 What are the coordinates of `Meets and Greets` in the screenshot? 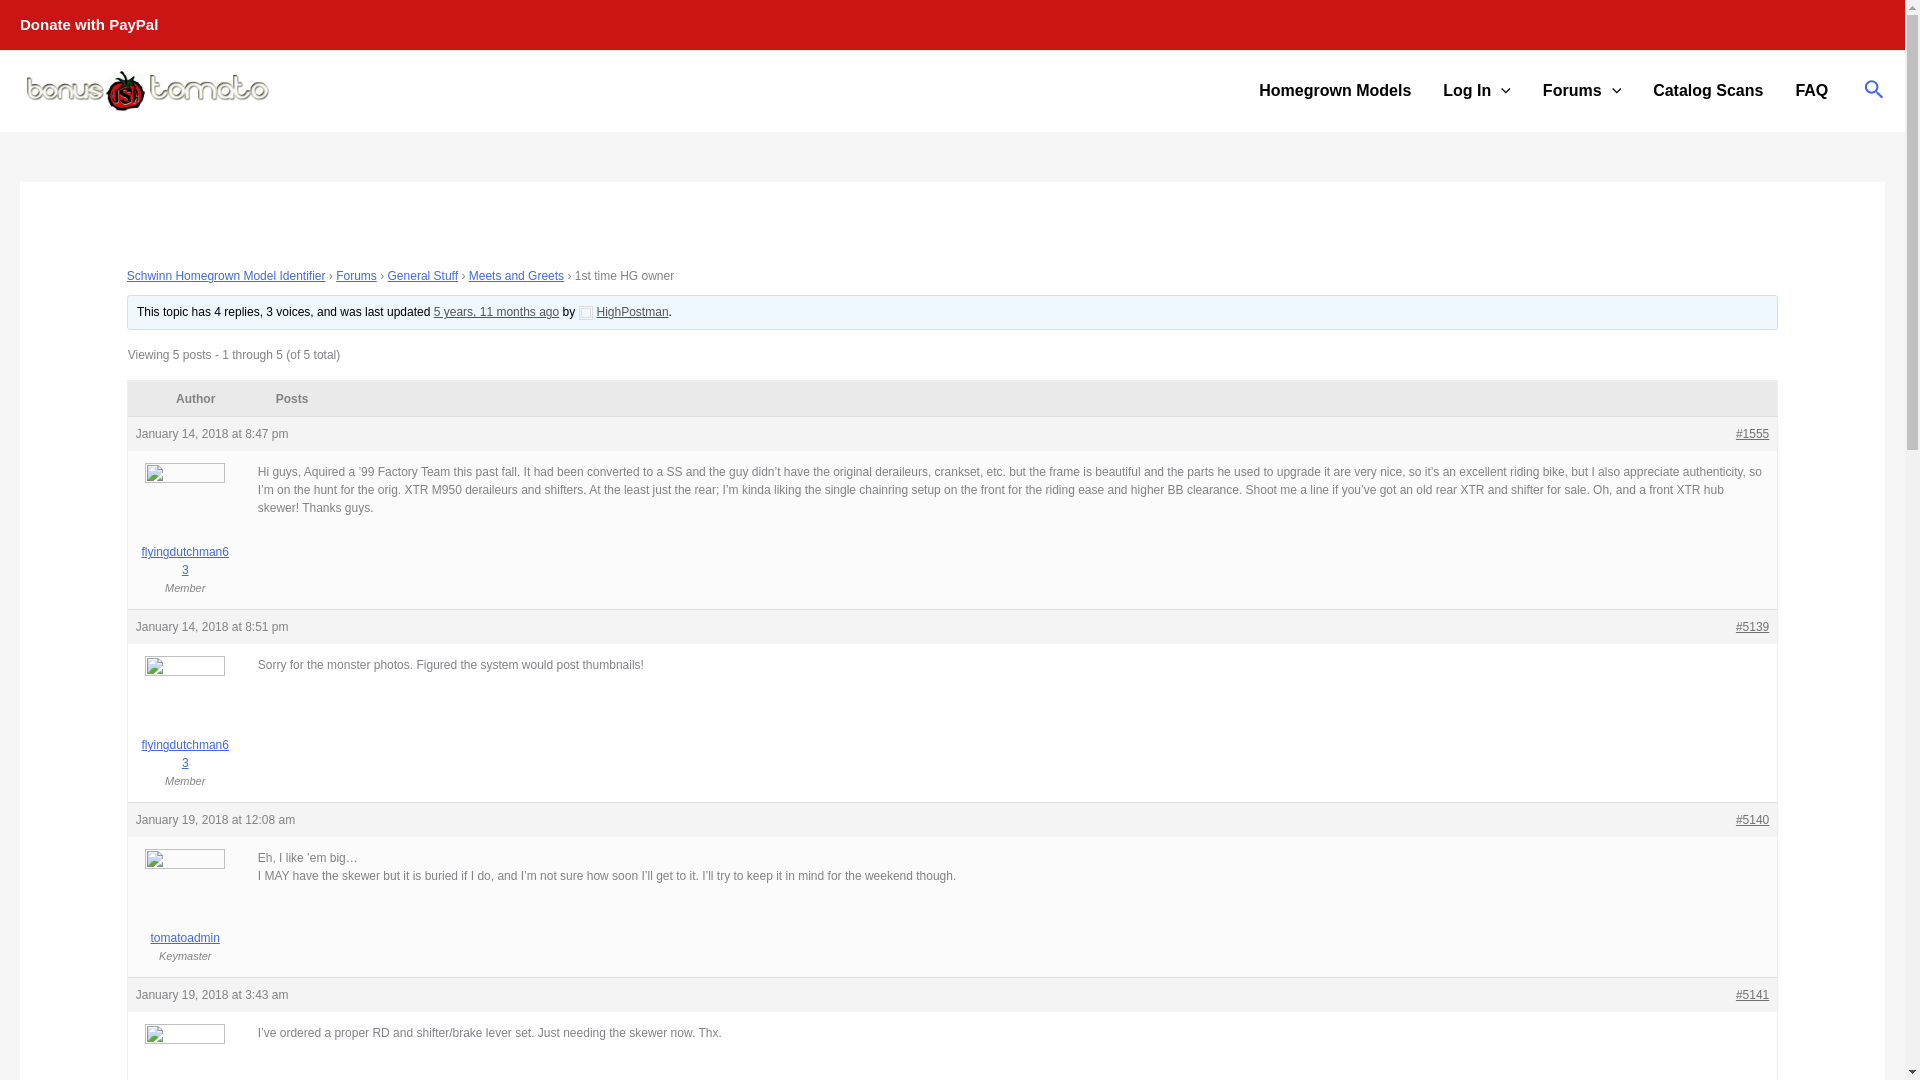 It's located at (516, 275).